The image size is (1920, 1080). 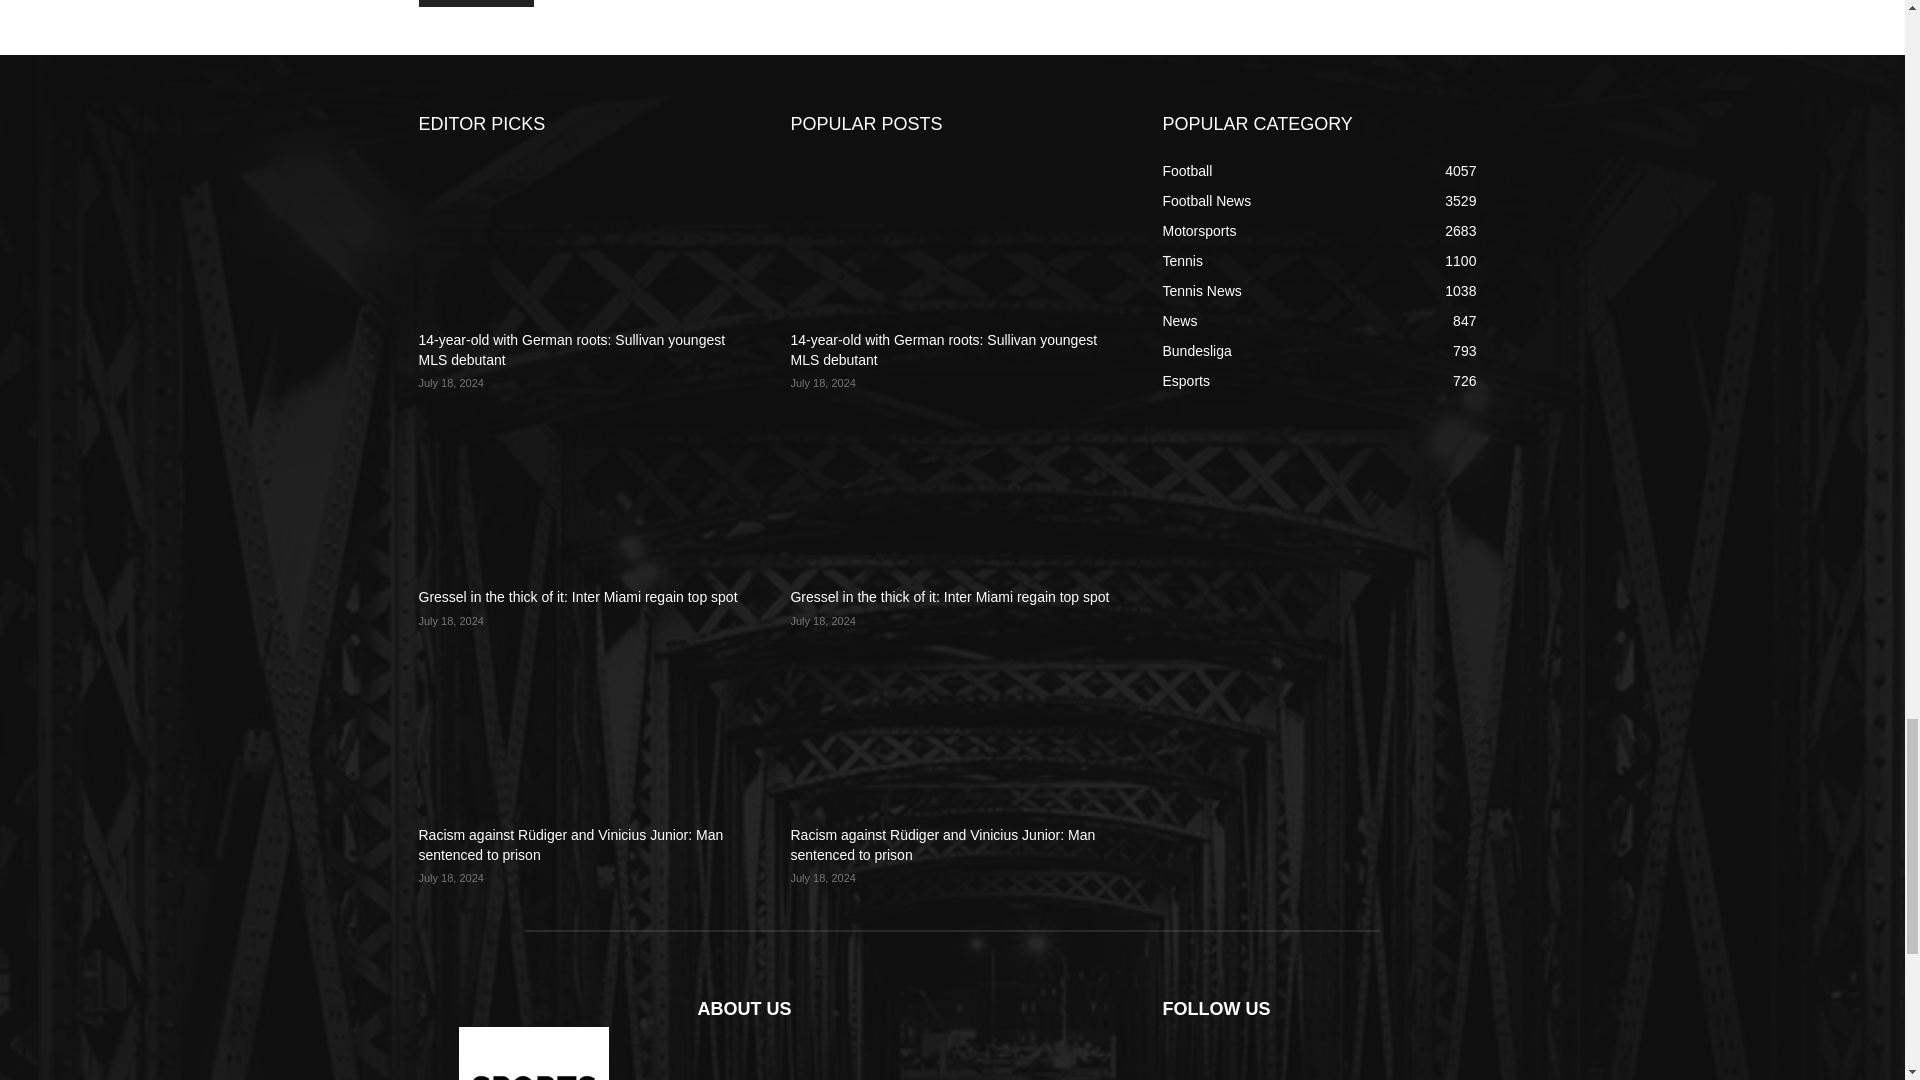 What do you see at coordinates (476, 3) in the screenshot?
I see `Post Comment` at bounding box center [476, 3].